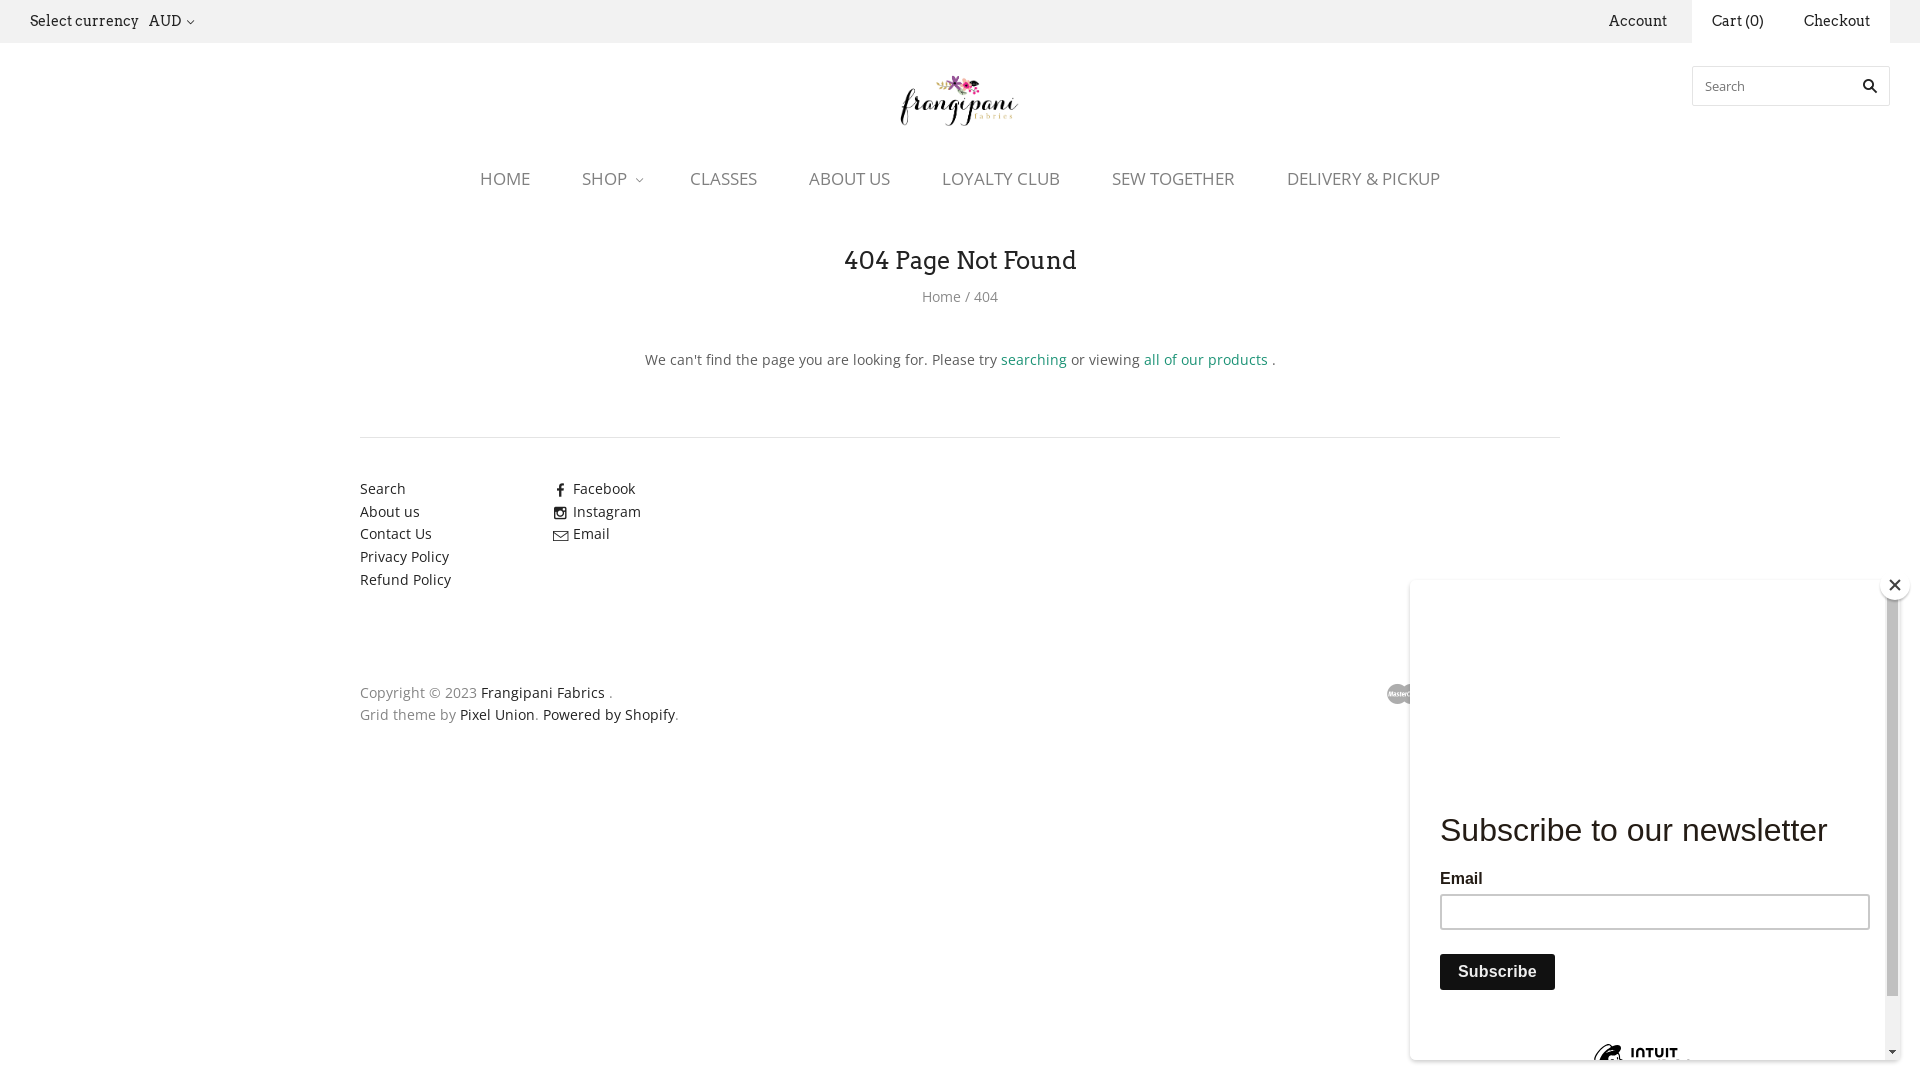  Describe the element at coordinates (609, 714) in the screenshot. I see `Powered by Shopify` at that location.